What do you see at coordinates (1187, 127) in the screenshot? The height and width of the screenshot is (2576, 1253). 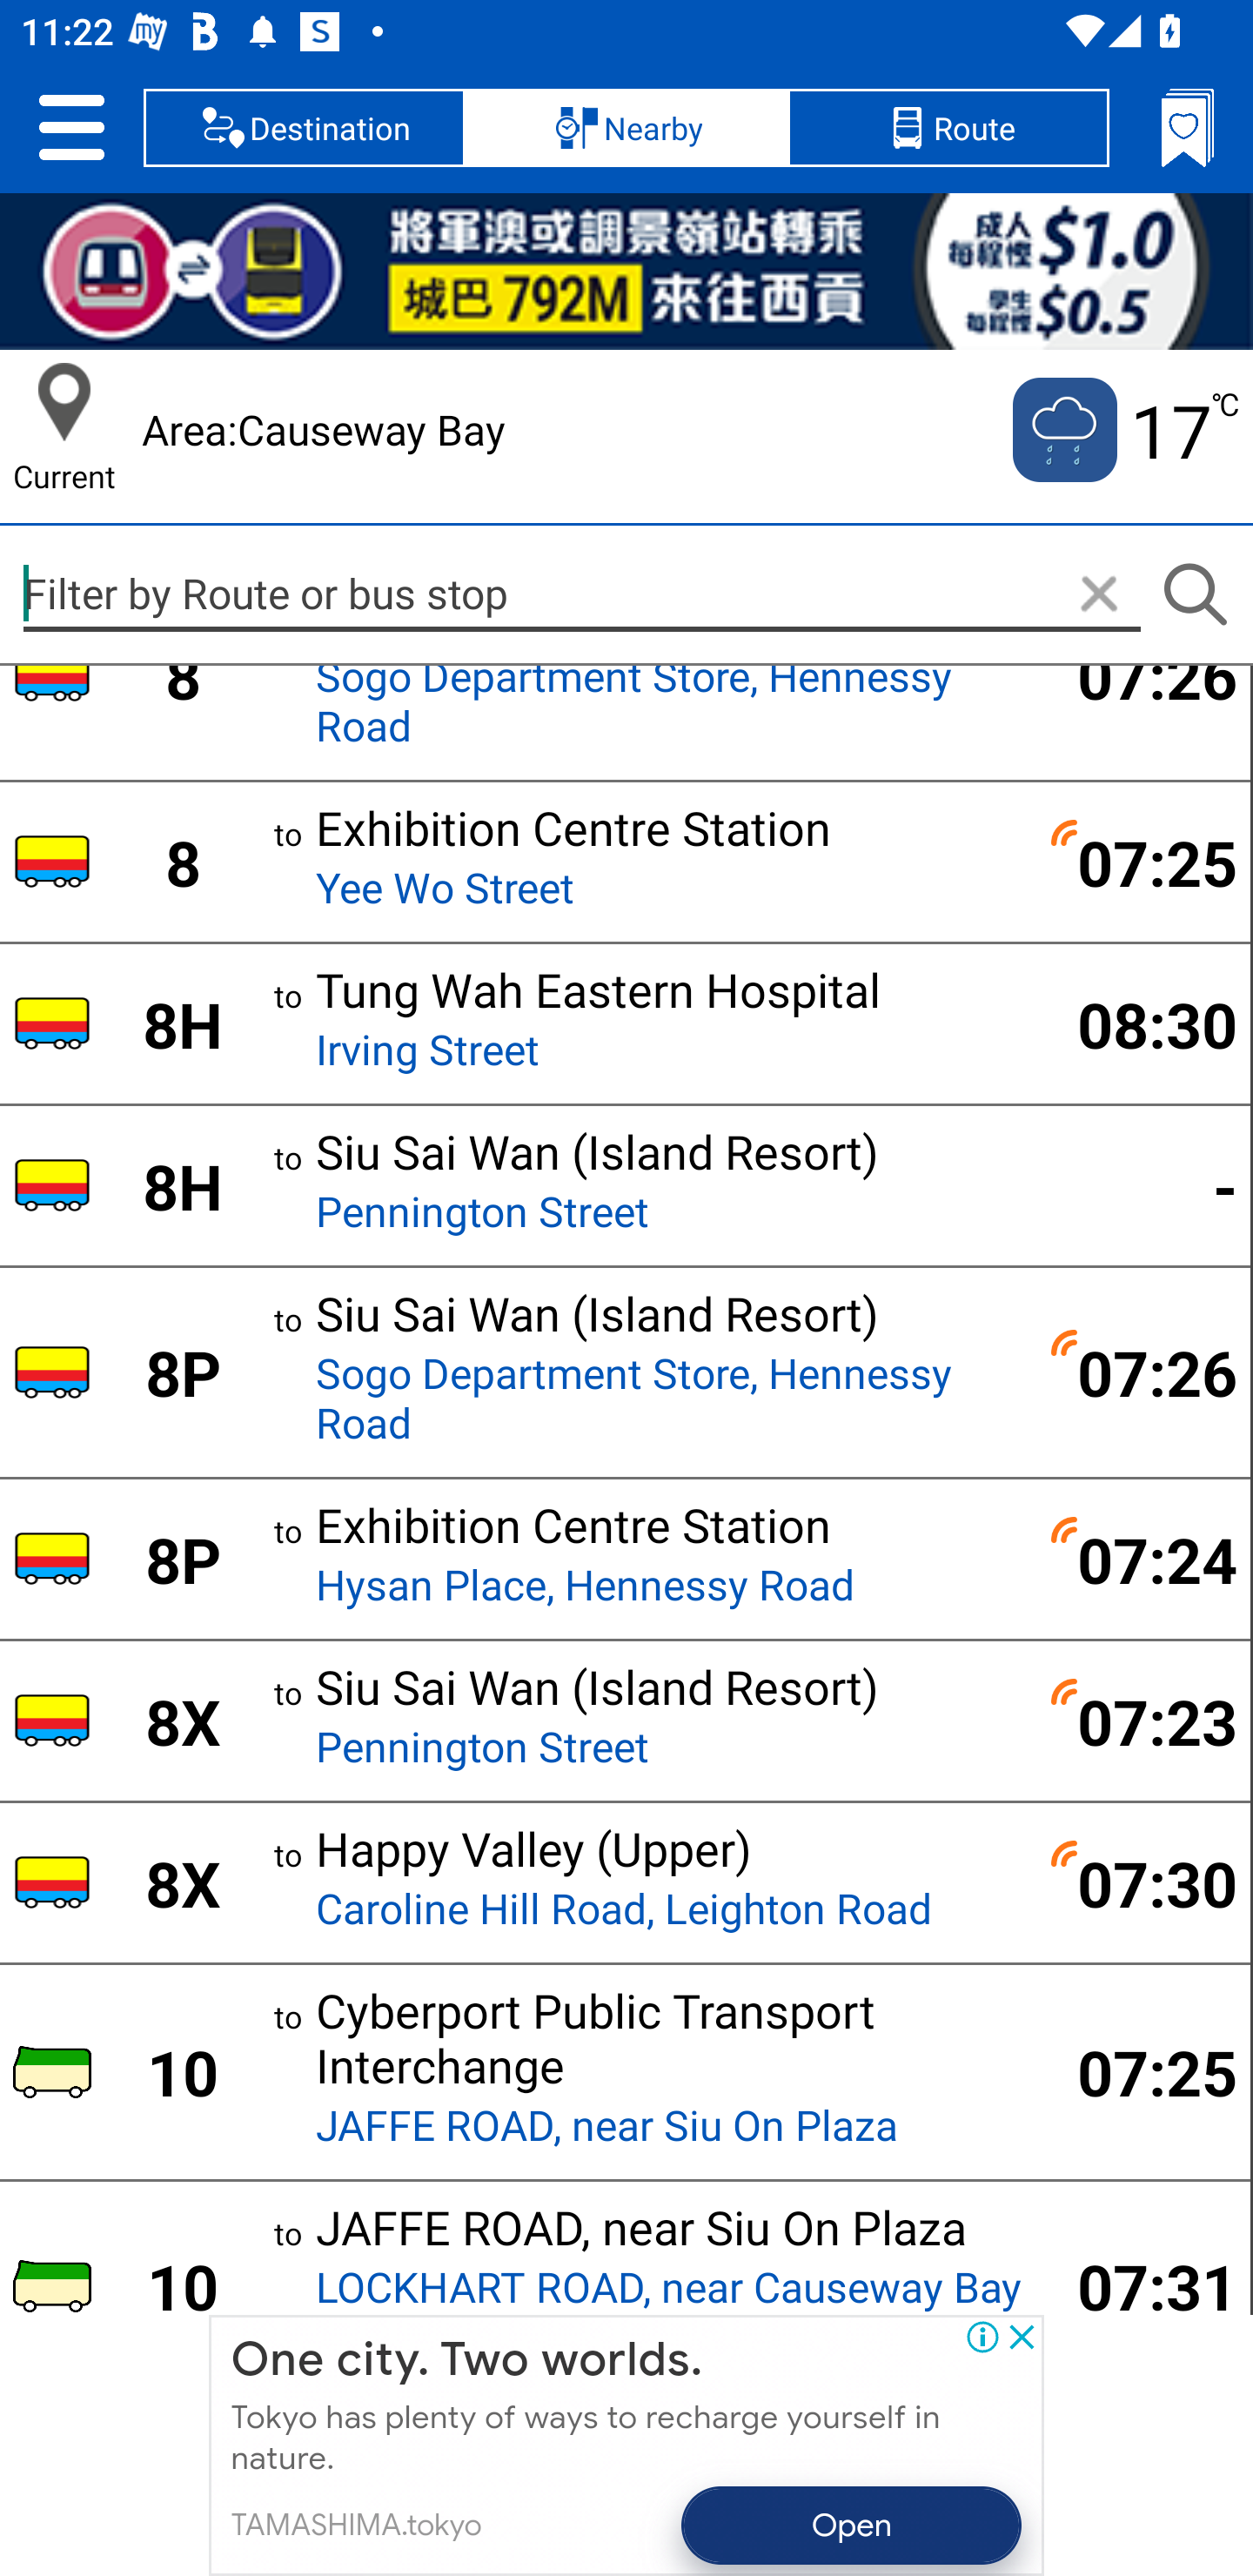 I see `Bookmarks` at bounding box center [1187, 127].